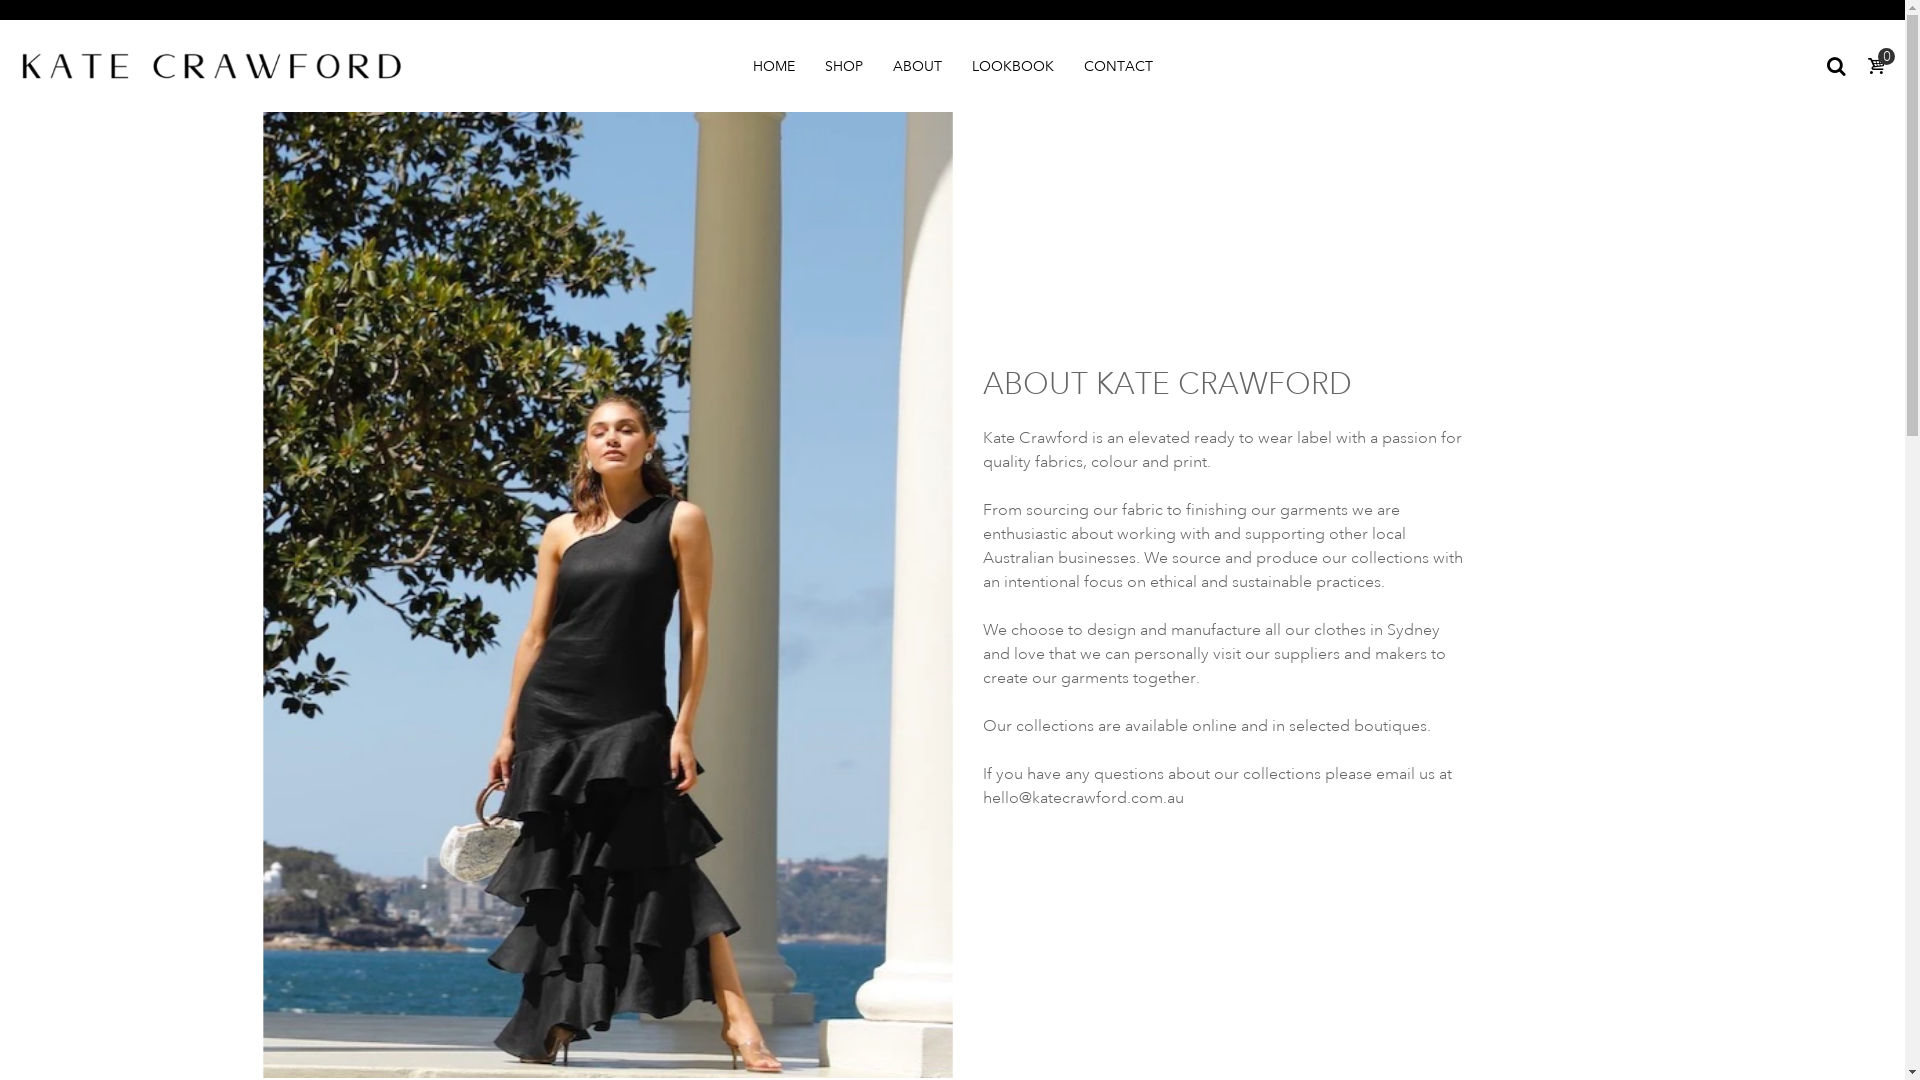 This screenshot has width=1920, height=1080. What do you see at coordinates (212, 65) in the screenshot?
I see `Kate Crawford` at bounding box center [212, 65].